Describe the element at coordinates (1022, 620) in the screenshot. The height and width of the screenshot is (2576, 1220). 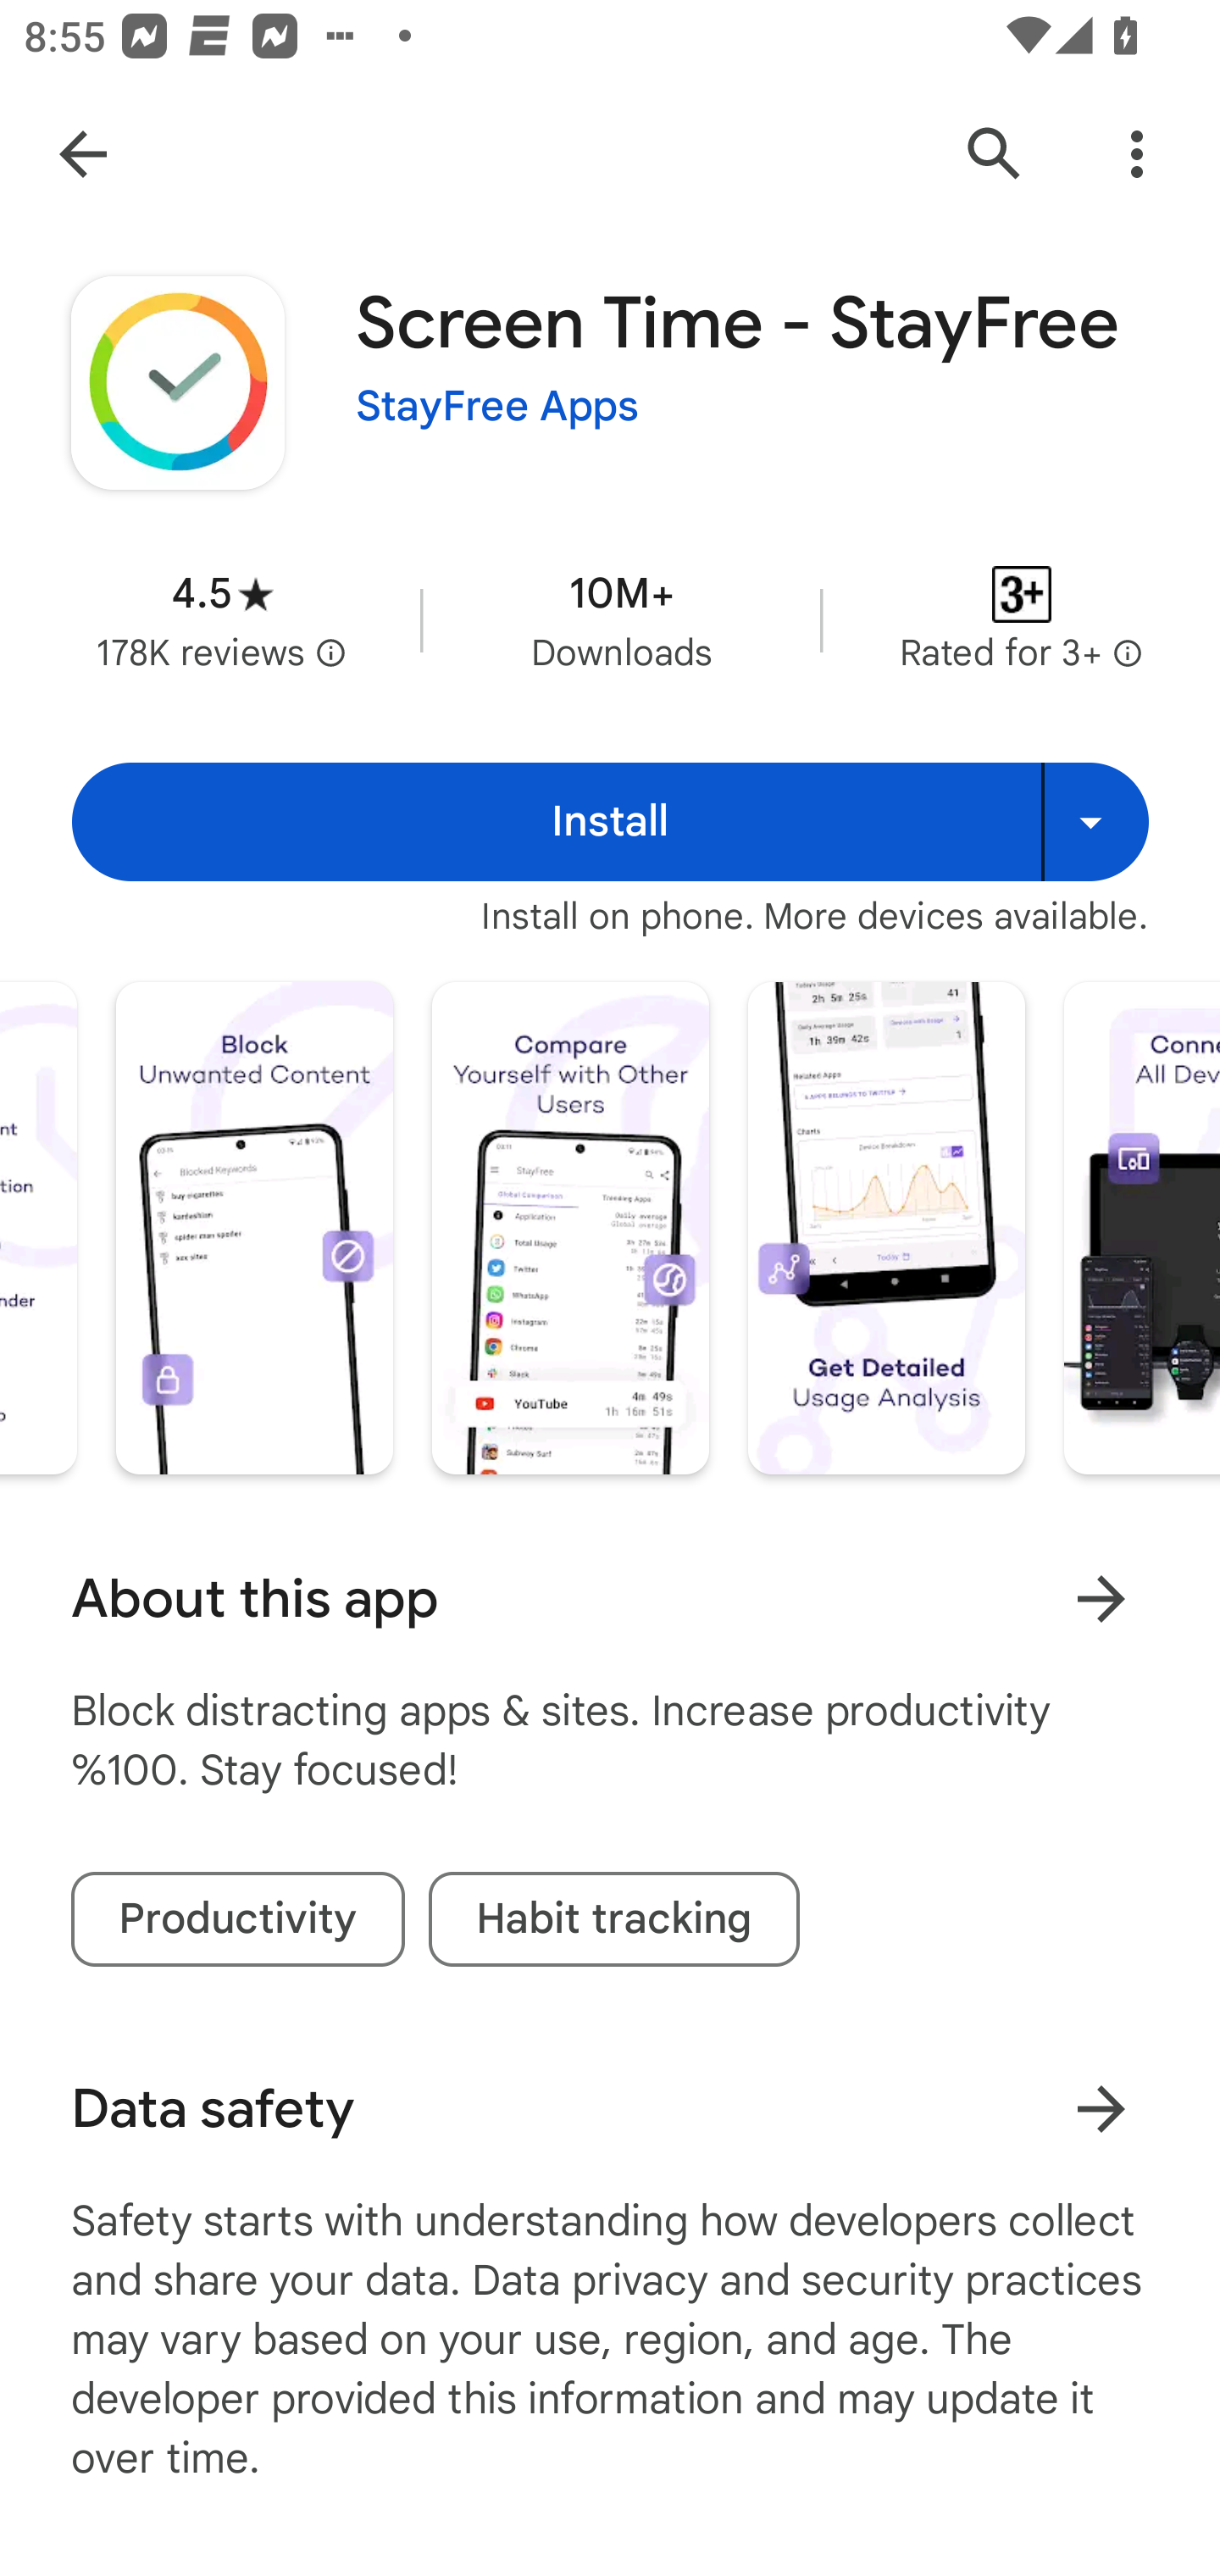
I see `Content rating Rated for 3+` at that location.